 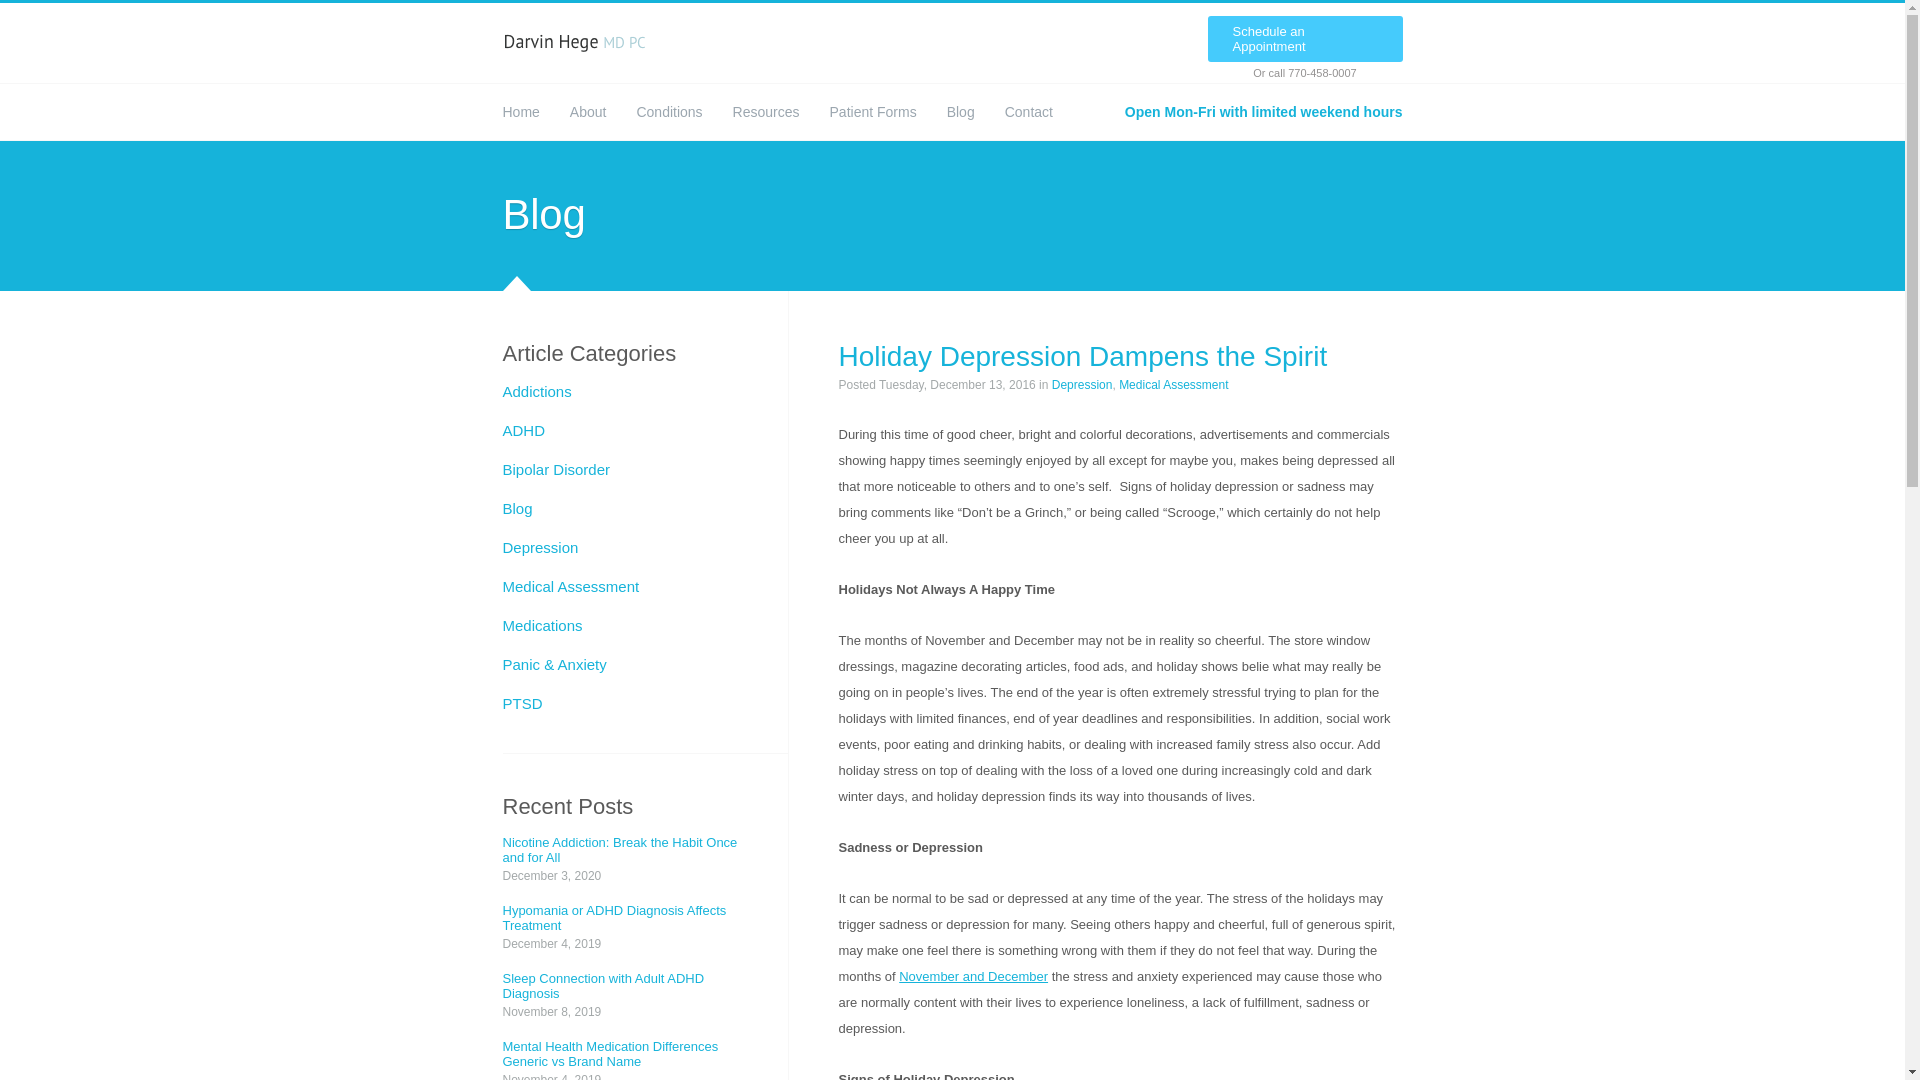 I want to click on ADHD, so click(x=523, y=430).